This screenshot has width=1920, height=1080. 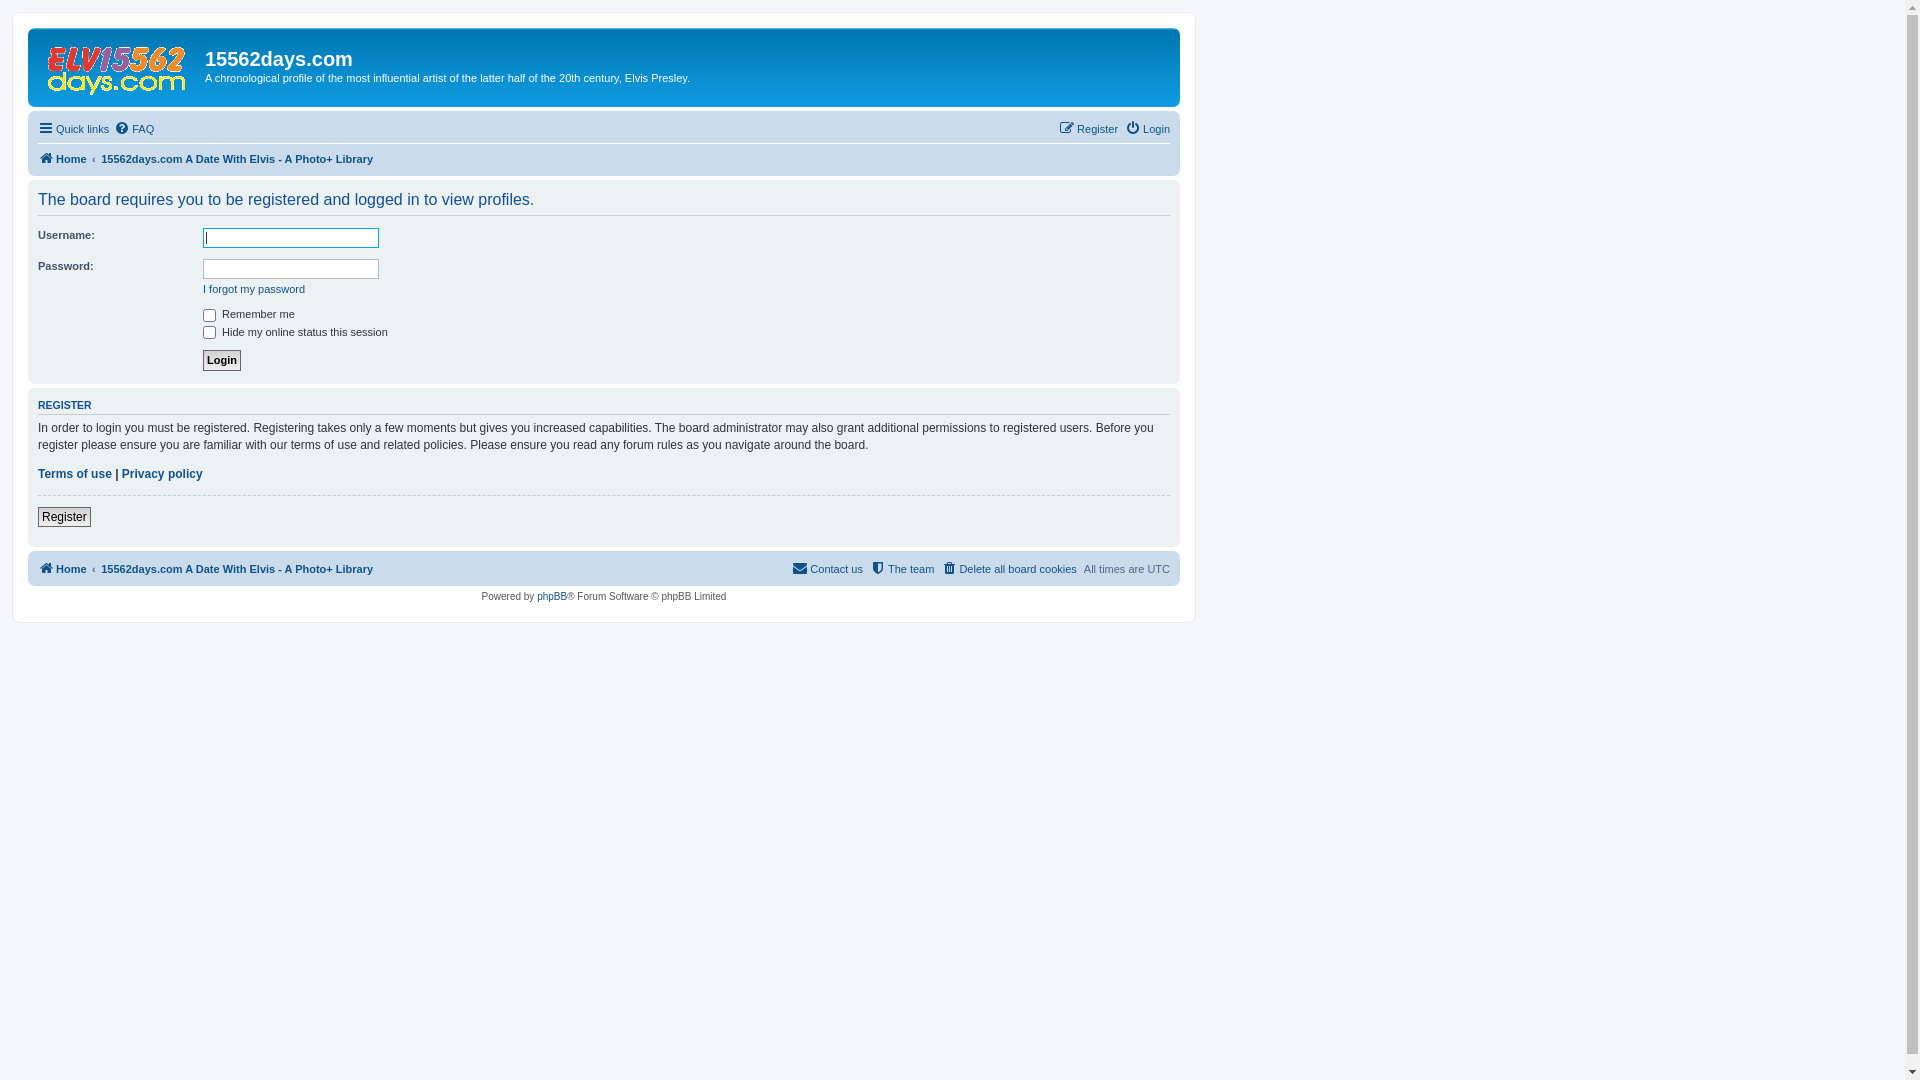 What do you see at coordinates (552, 596) in the screenshot?
I see `phpBB` at bounding box center [552, 596].